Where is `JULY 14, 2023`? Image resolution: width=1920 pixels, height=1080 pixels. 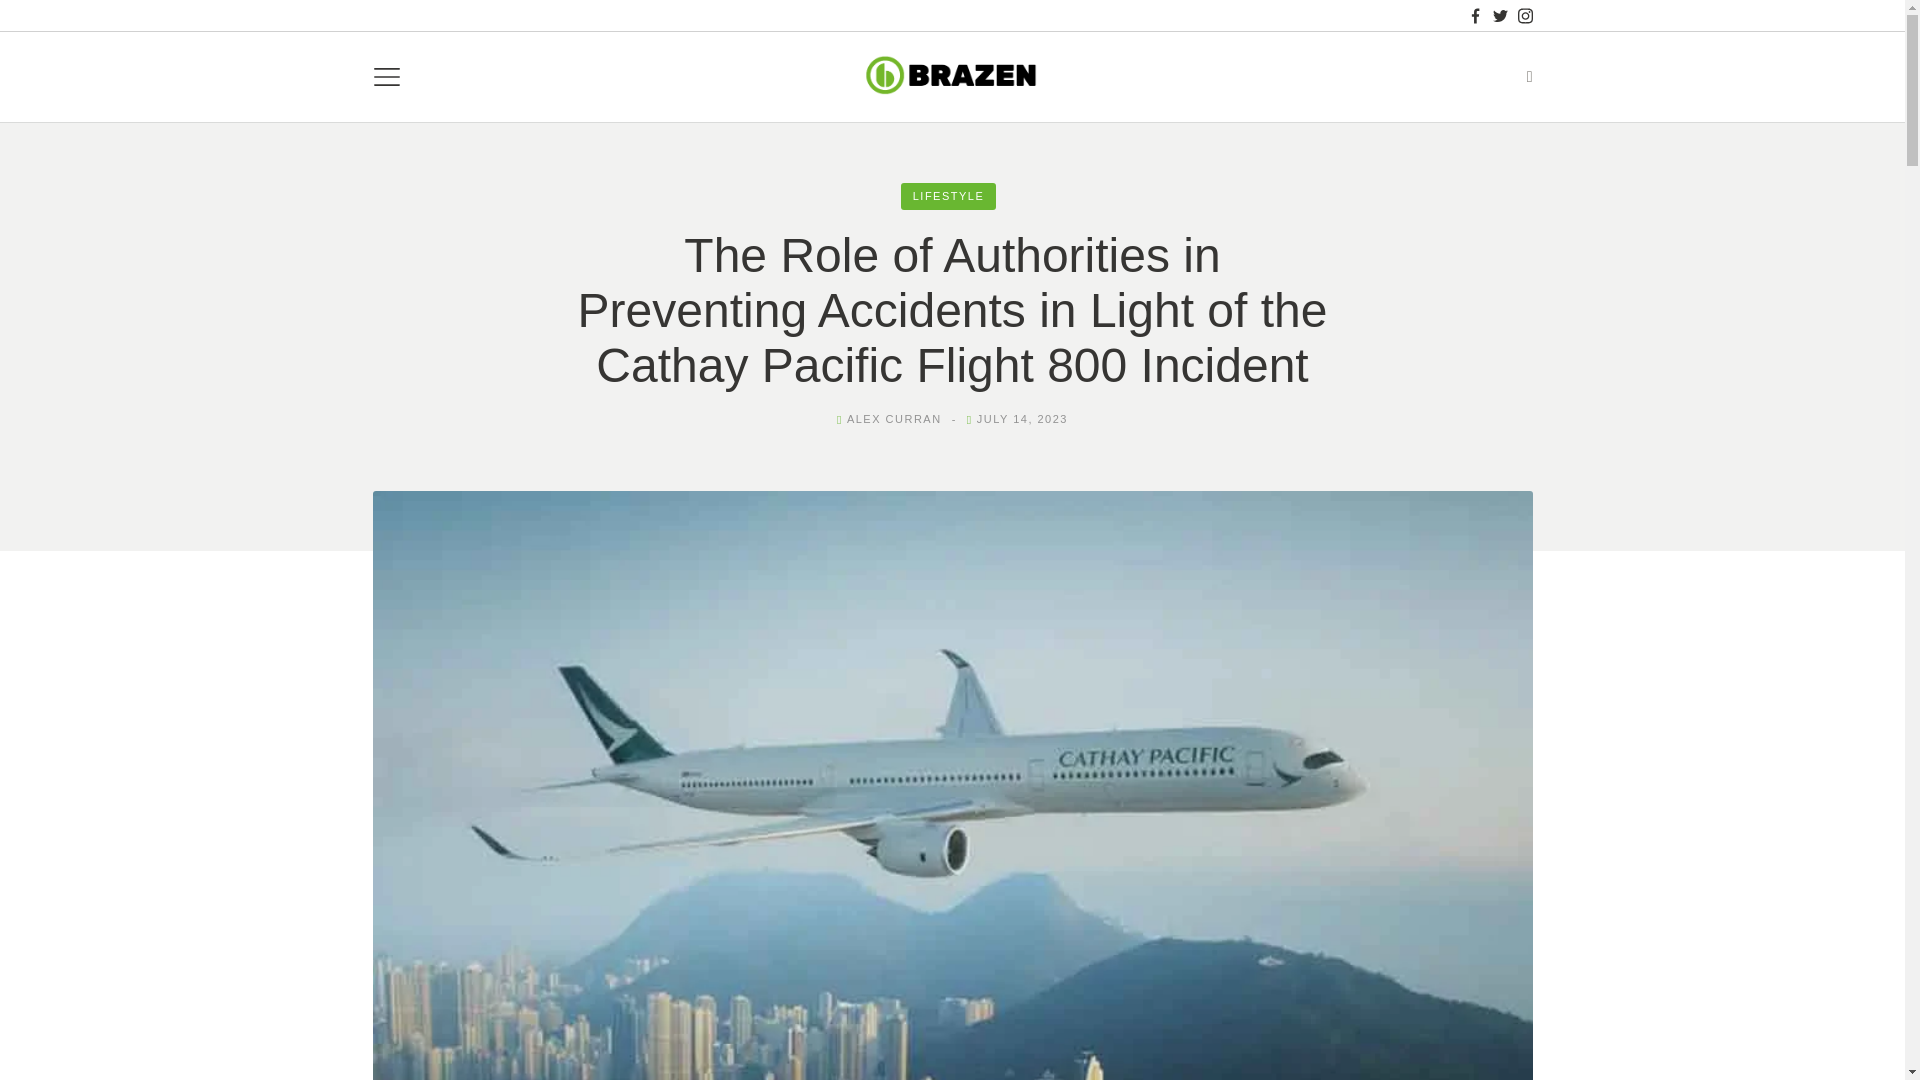
JULY 14, 2023 is located at coordinates (1022, 418).